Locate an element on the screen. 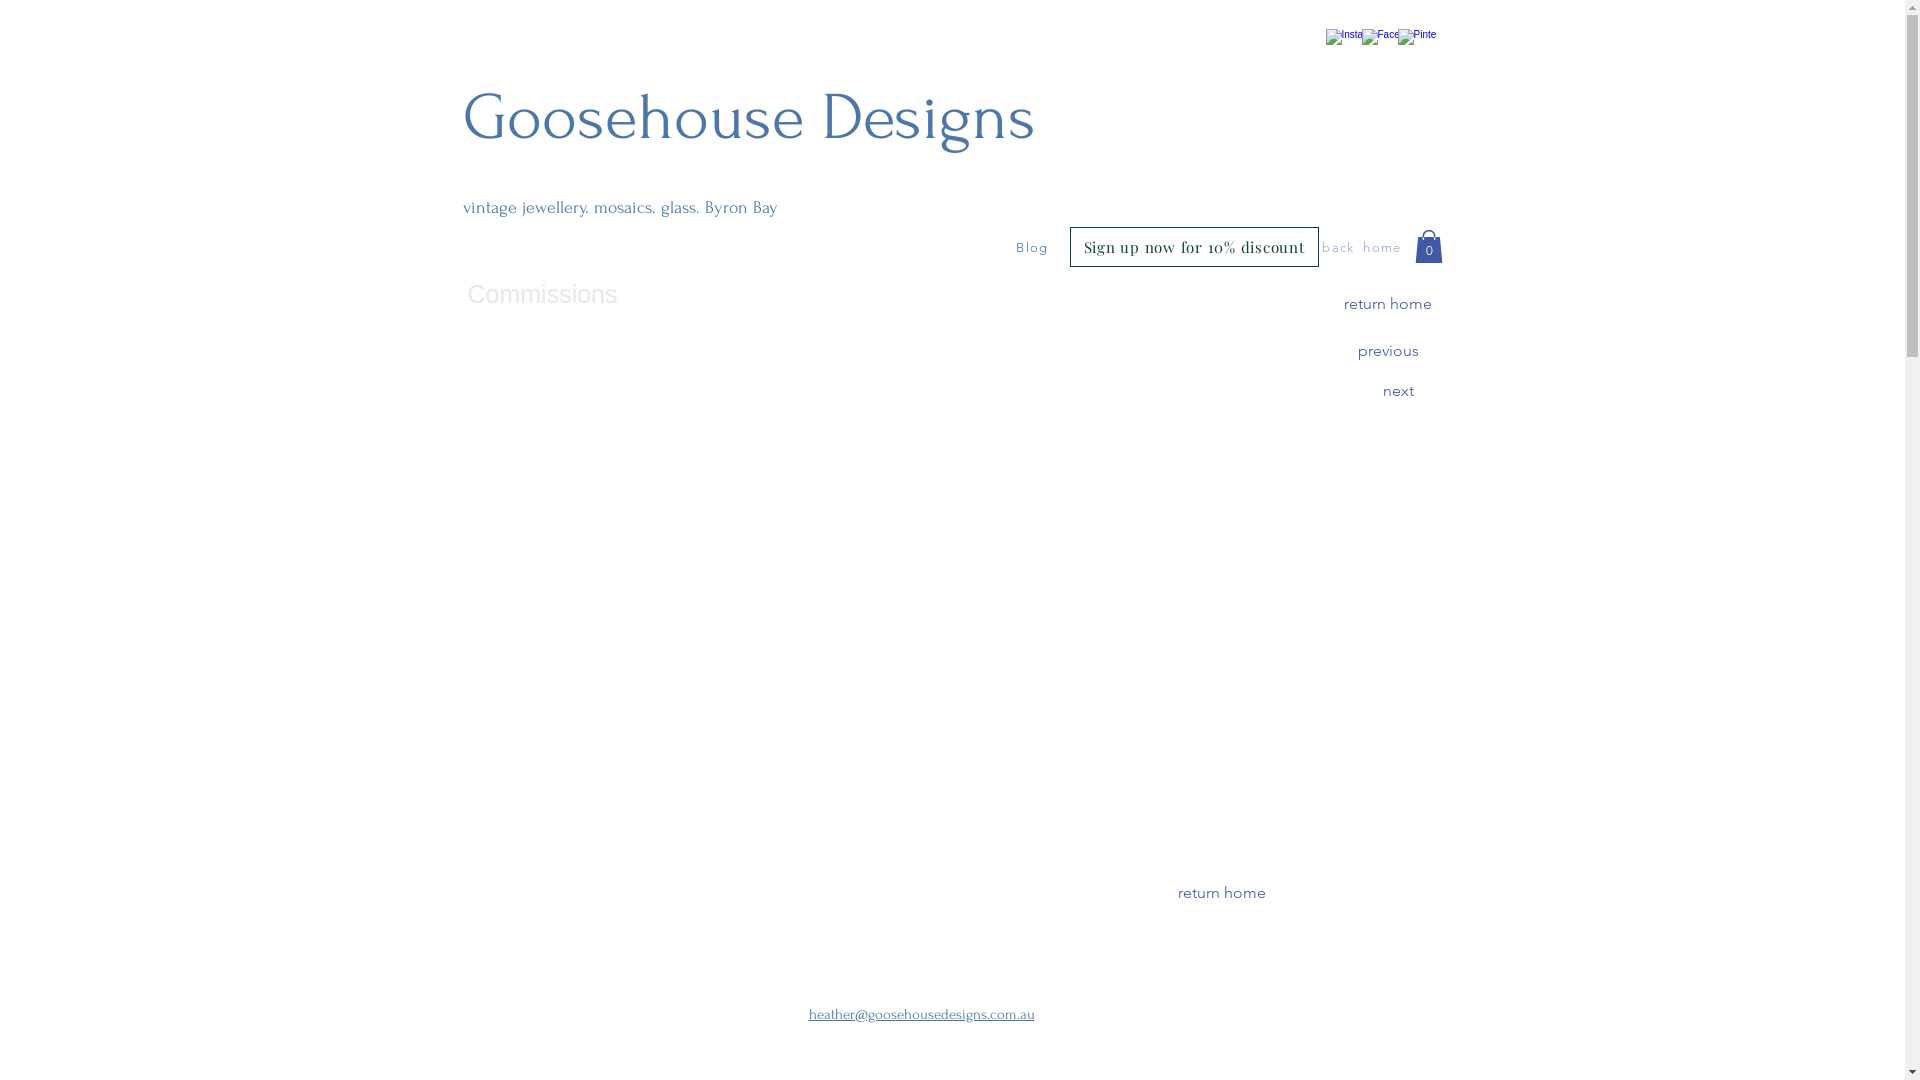 Image resolution: width=1920 pixels, height=1080 pixels. return home is located at coordinates (1388, 304).